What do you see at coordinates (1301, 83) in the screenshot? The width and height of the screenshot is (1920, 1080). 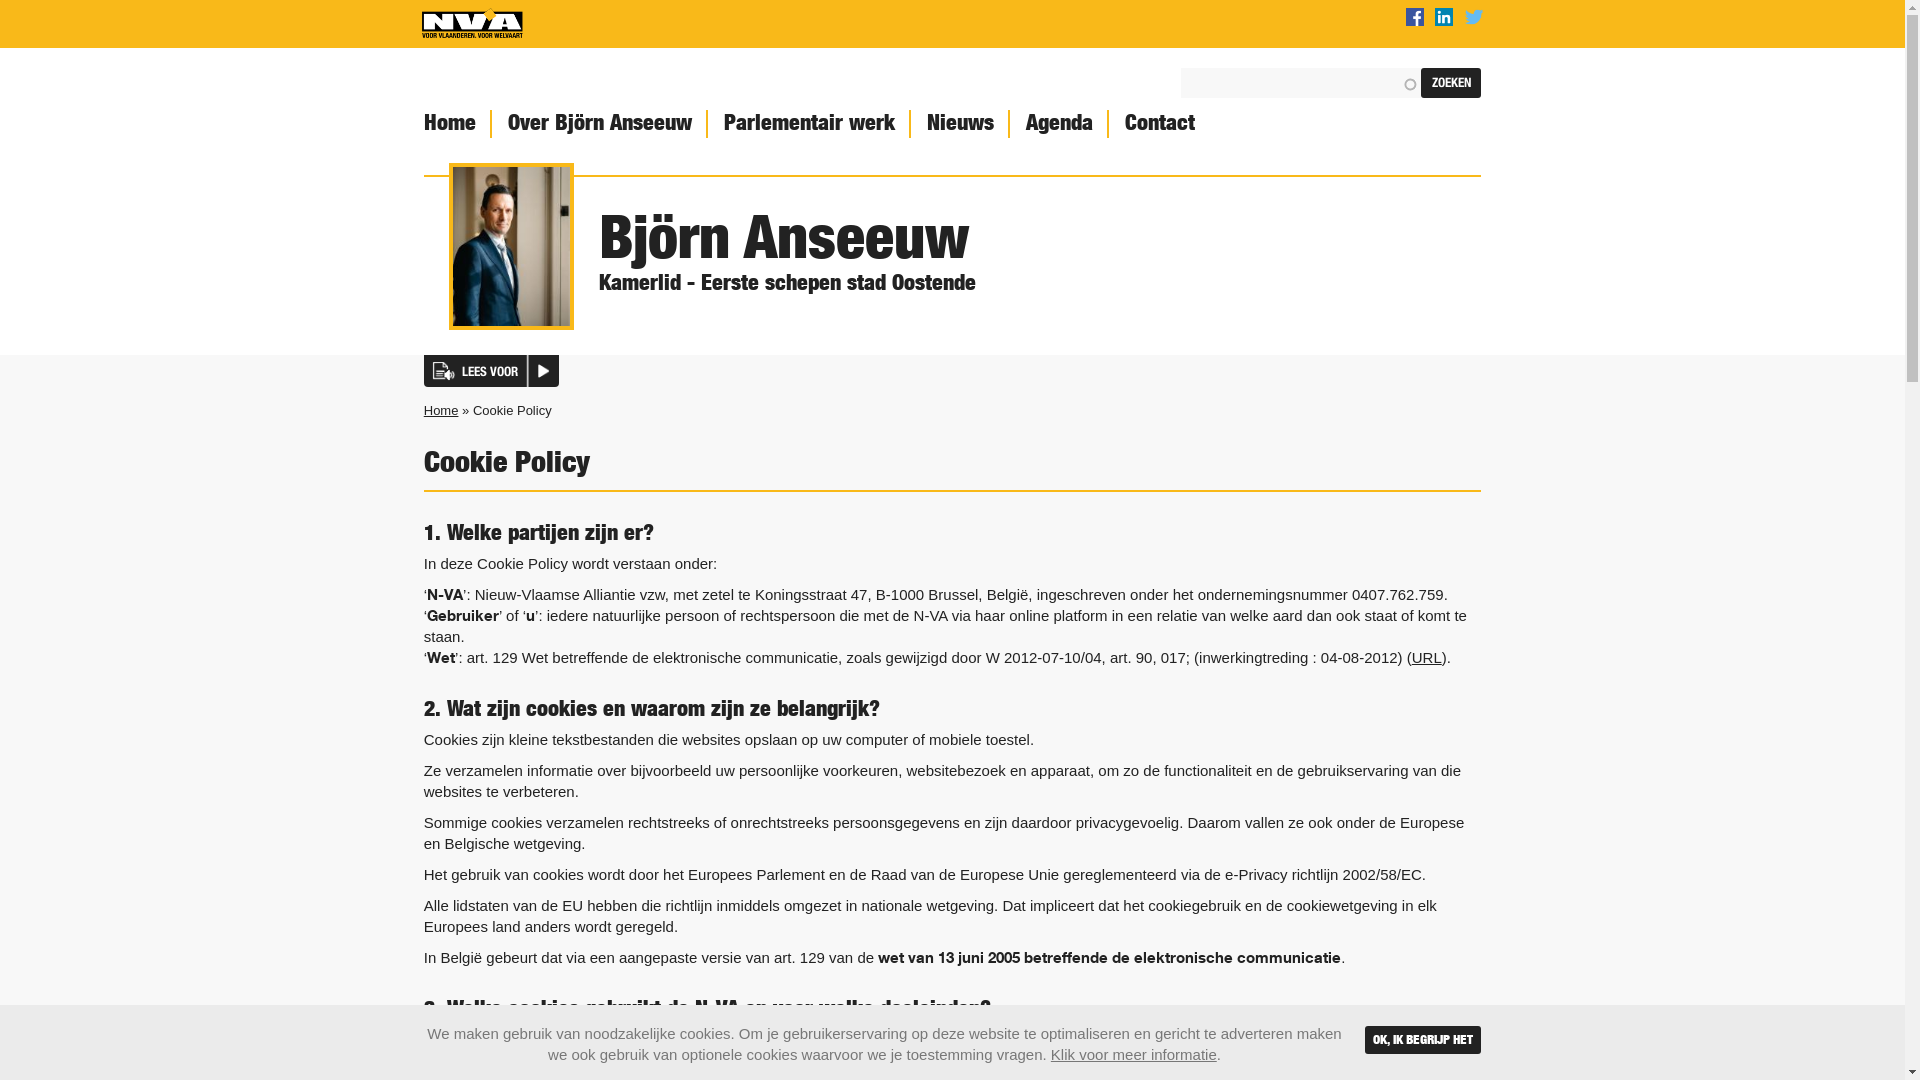 I see `Geef de woorden op waarnaar u wilt zoeken.` at bounding box center [1301, 83].